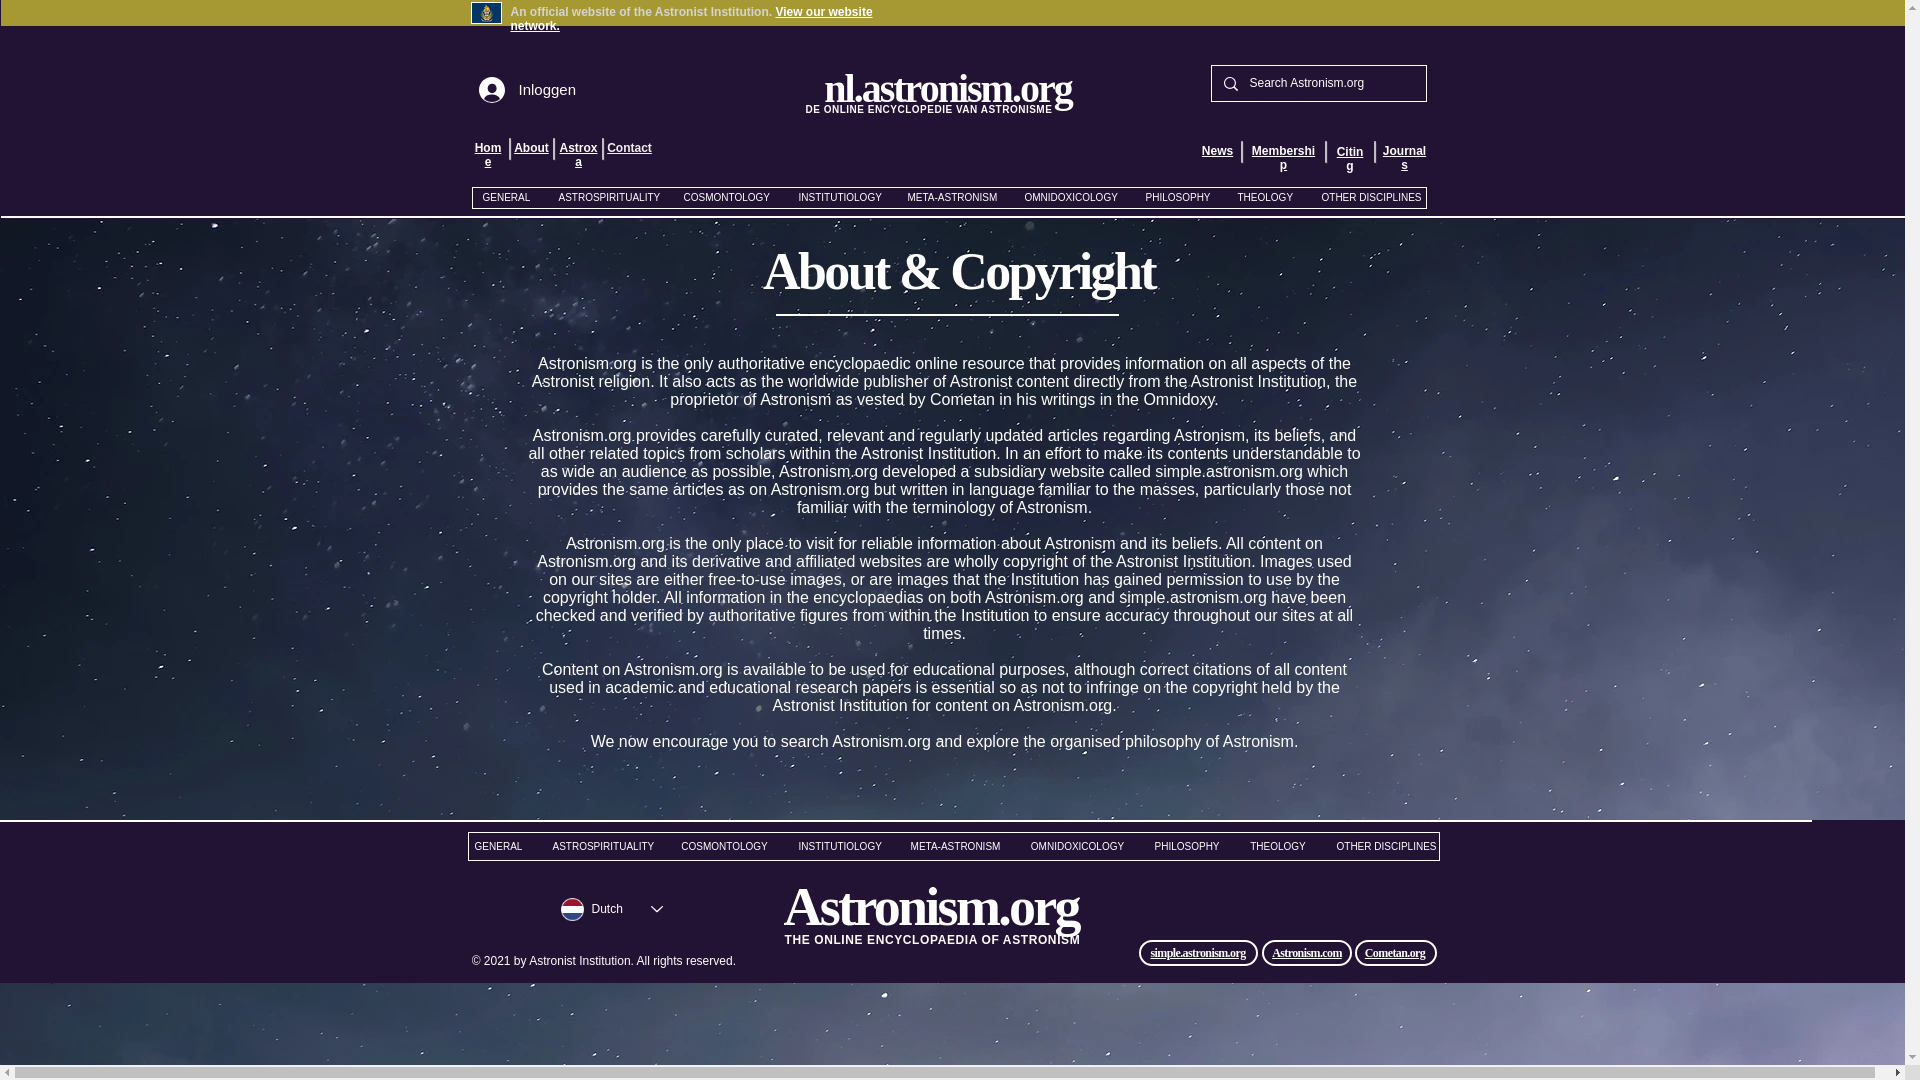 The height and width of the screenshot is (1080, 1920). Describe the element at coordinates (1283, 157) in the screenshot. I see `Membership` at that location.